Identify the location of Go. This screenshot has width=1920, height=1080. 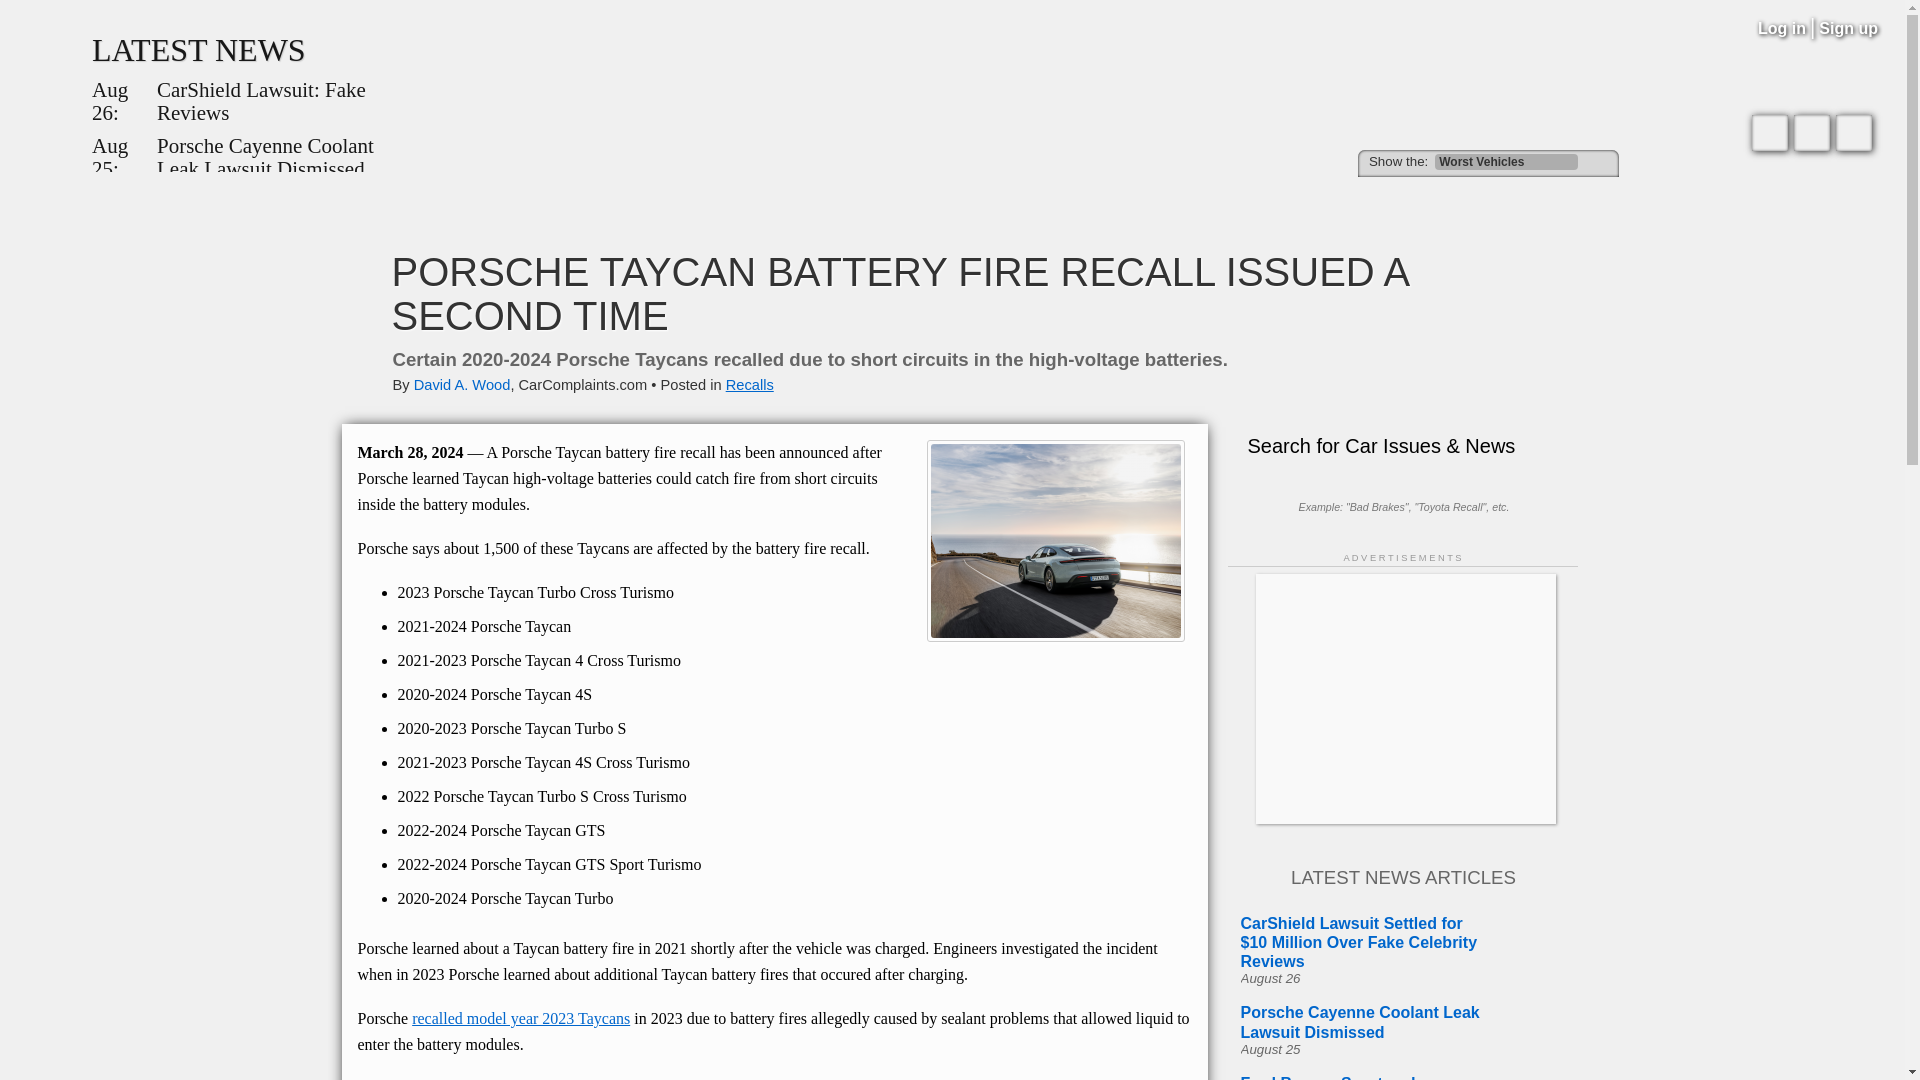
(1600, 162).